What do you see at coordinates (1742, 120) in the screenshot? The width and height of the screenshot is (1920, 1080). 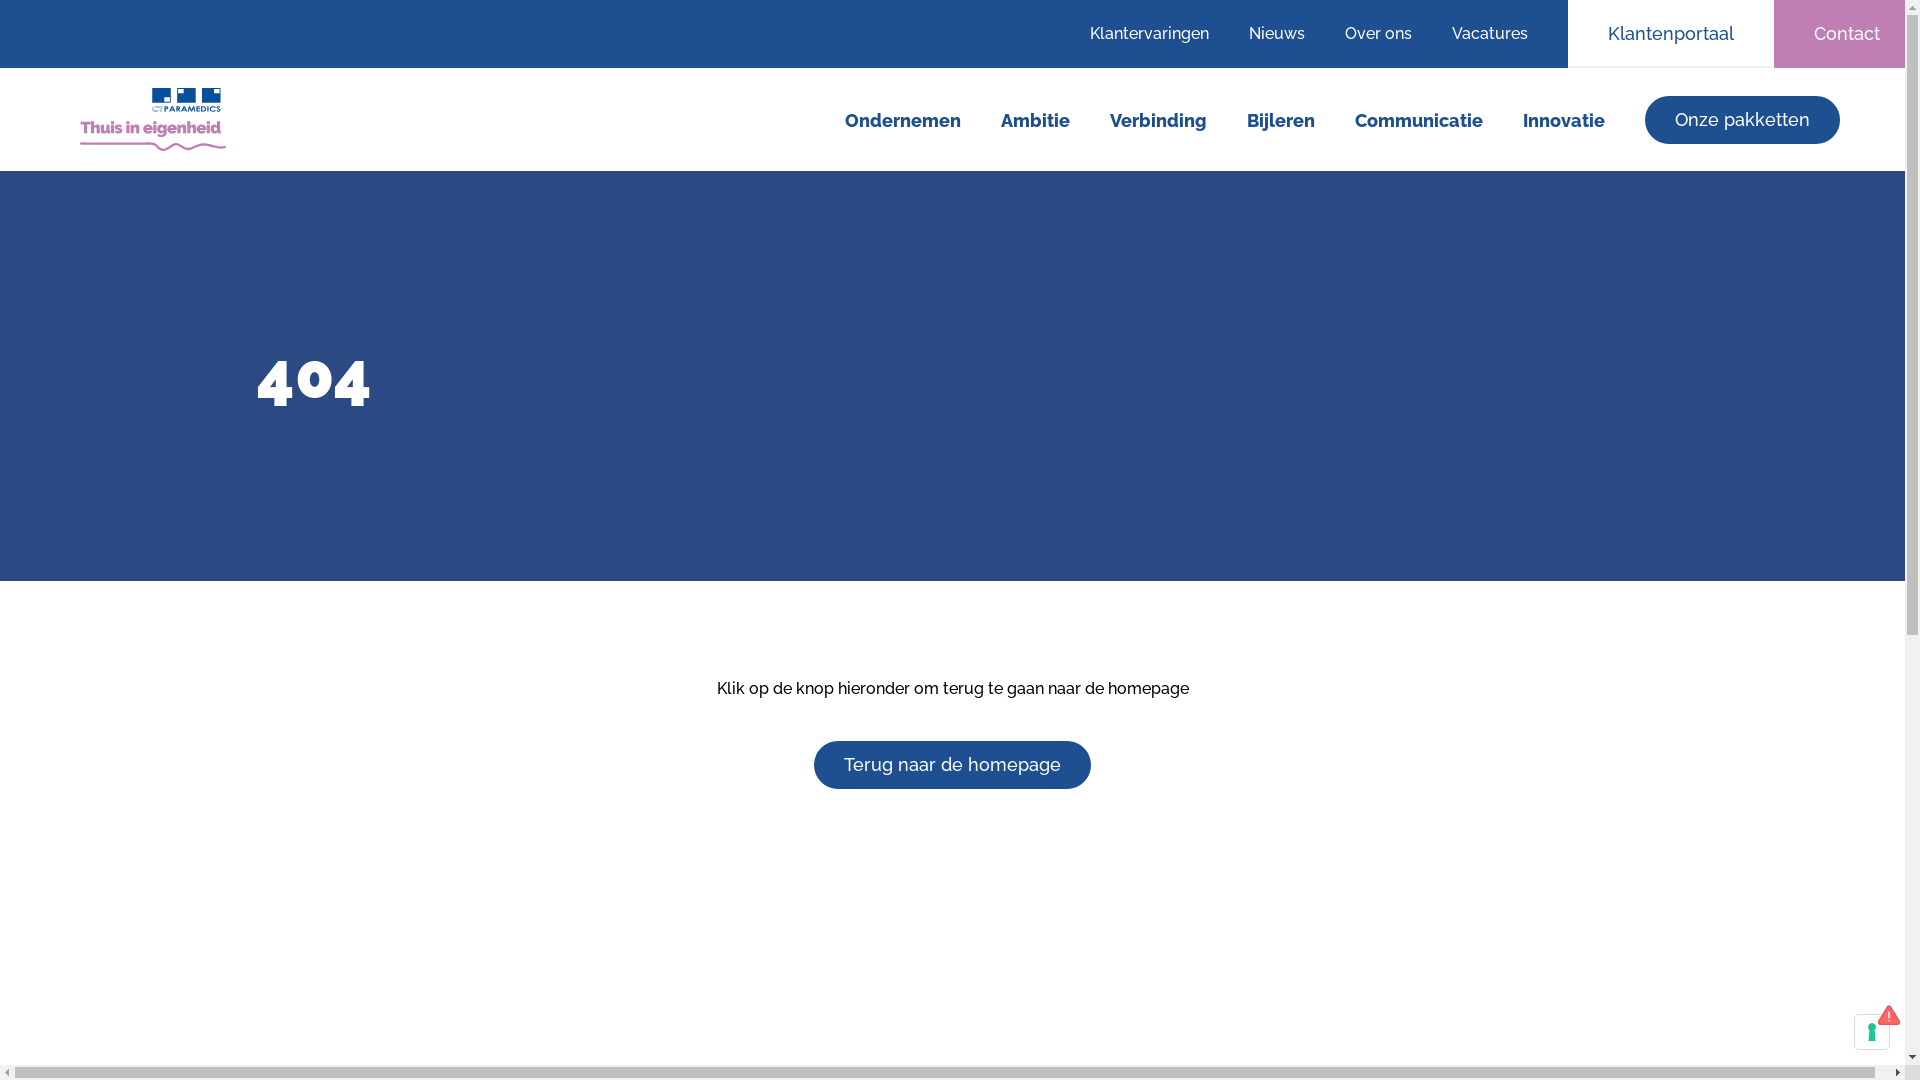 I see `Onze pakketten` at bounding box center [1742, 120].